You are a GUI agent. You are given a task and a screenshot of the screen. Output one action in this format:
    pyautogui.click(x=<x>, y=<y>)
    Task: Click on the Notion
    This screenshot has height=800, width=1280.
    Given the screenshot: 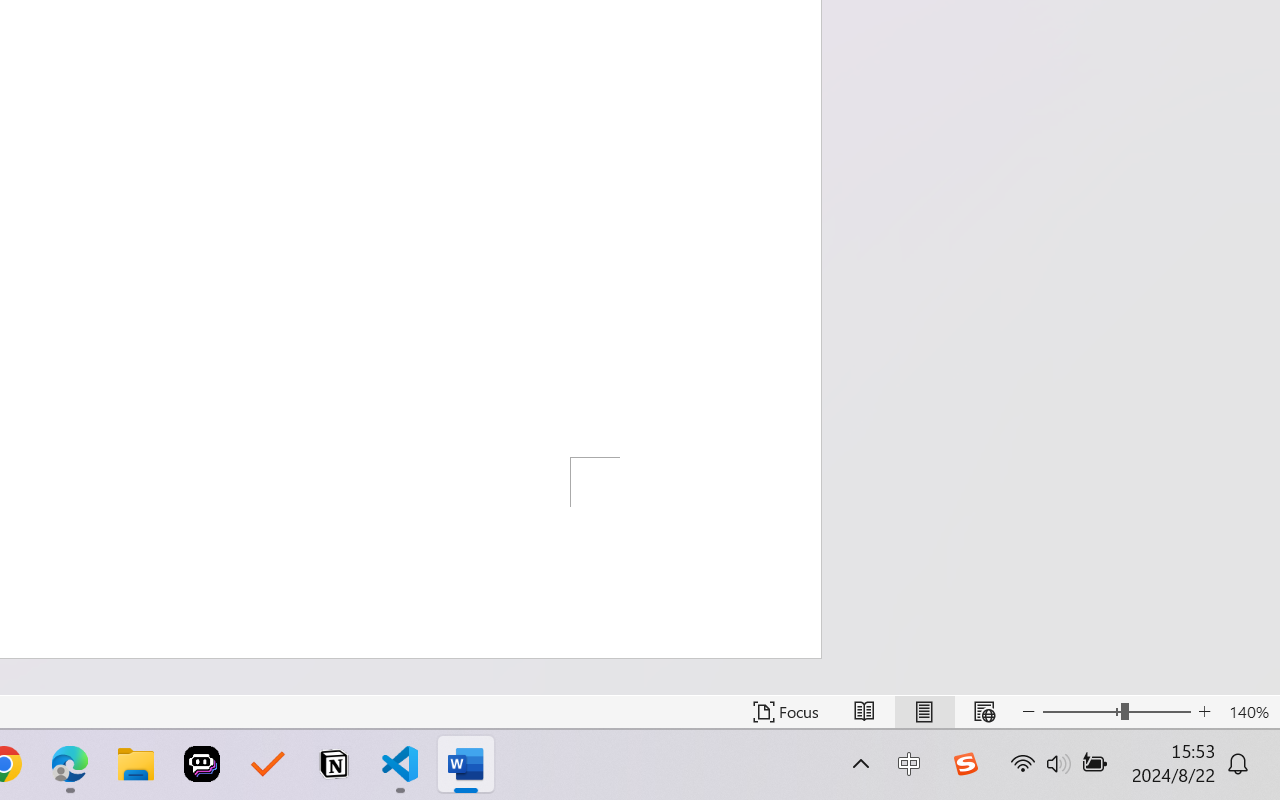 What is the action you would take?
    pyautogui.click(x=334, y=764)
    